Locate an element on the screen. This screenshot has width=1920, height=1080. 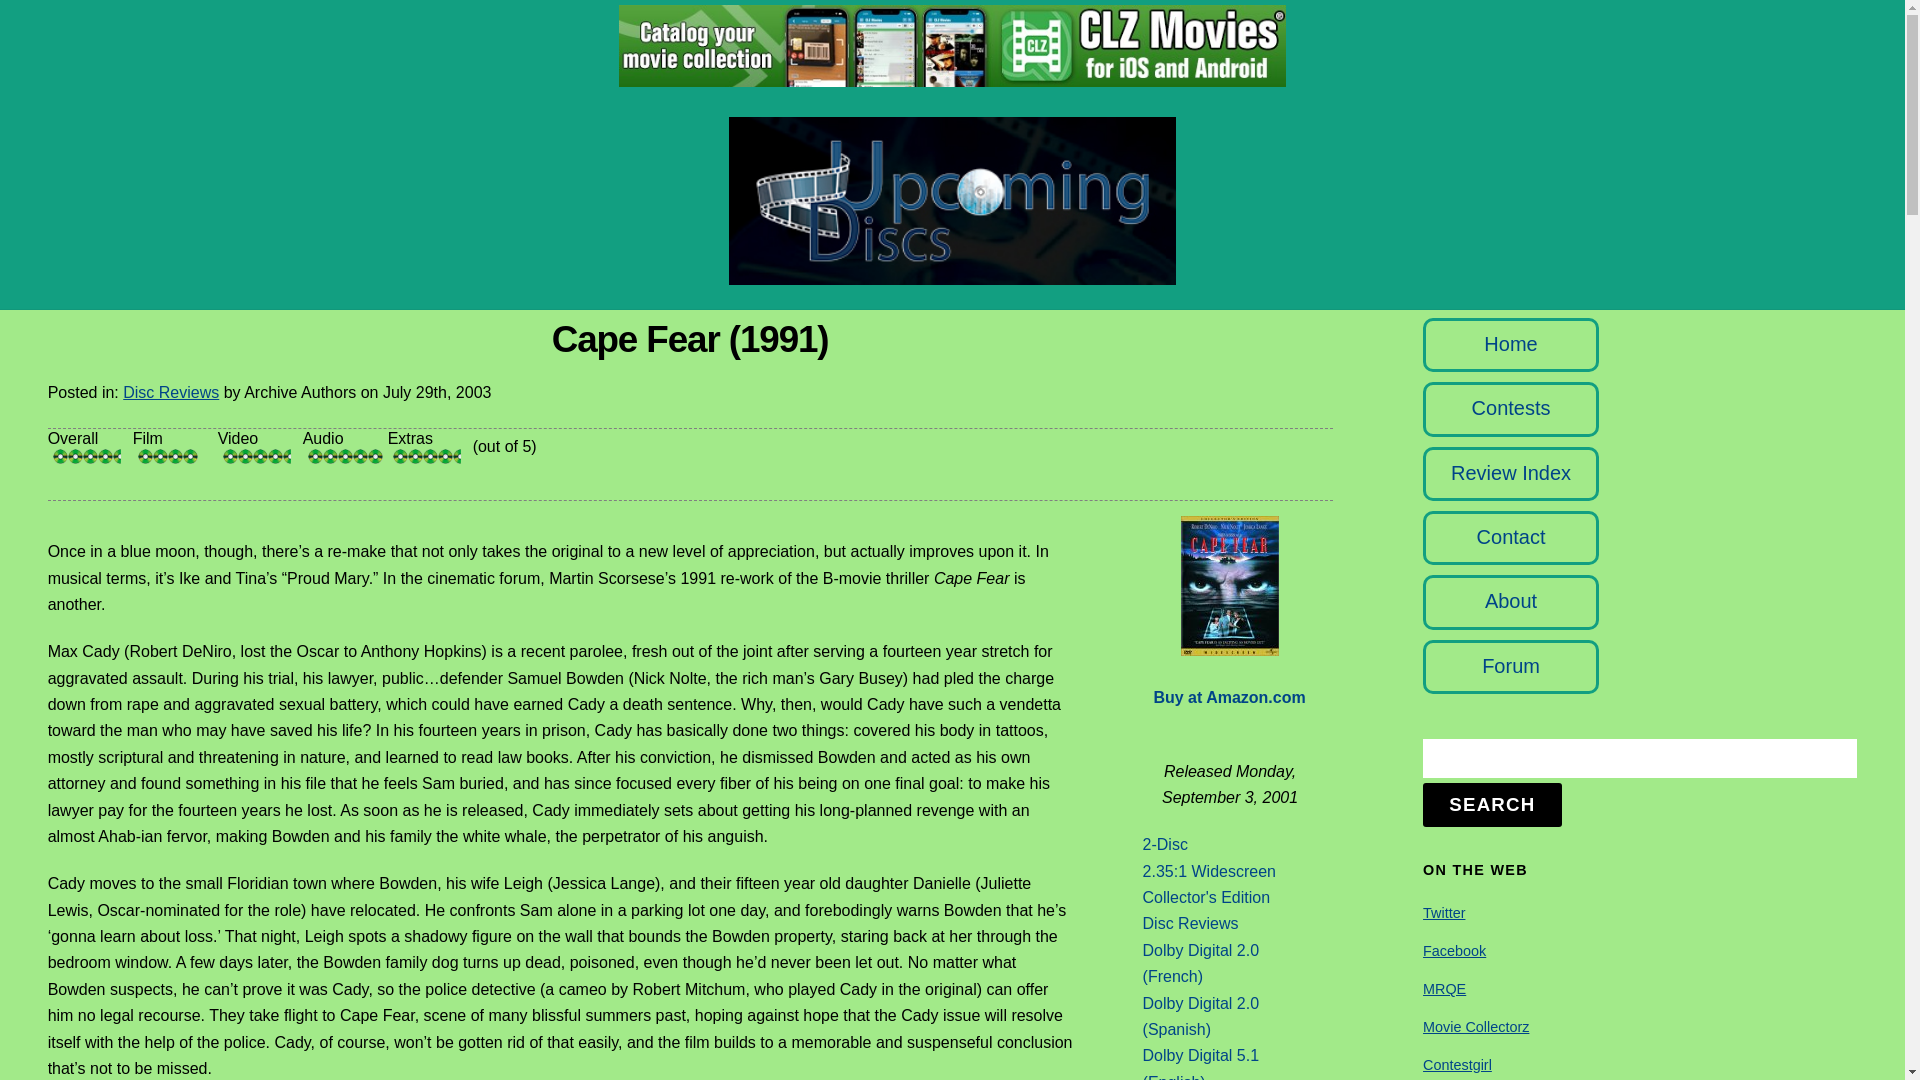
Buy at Amazon.com is located at coordinates (1229, 698).